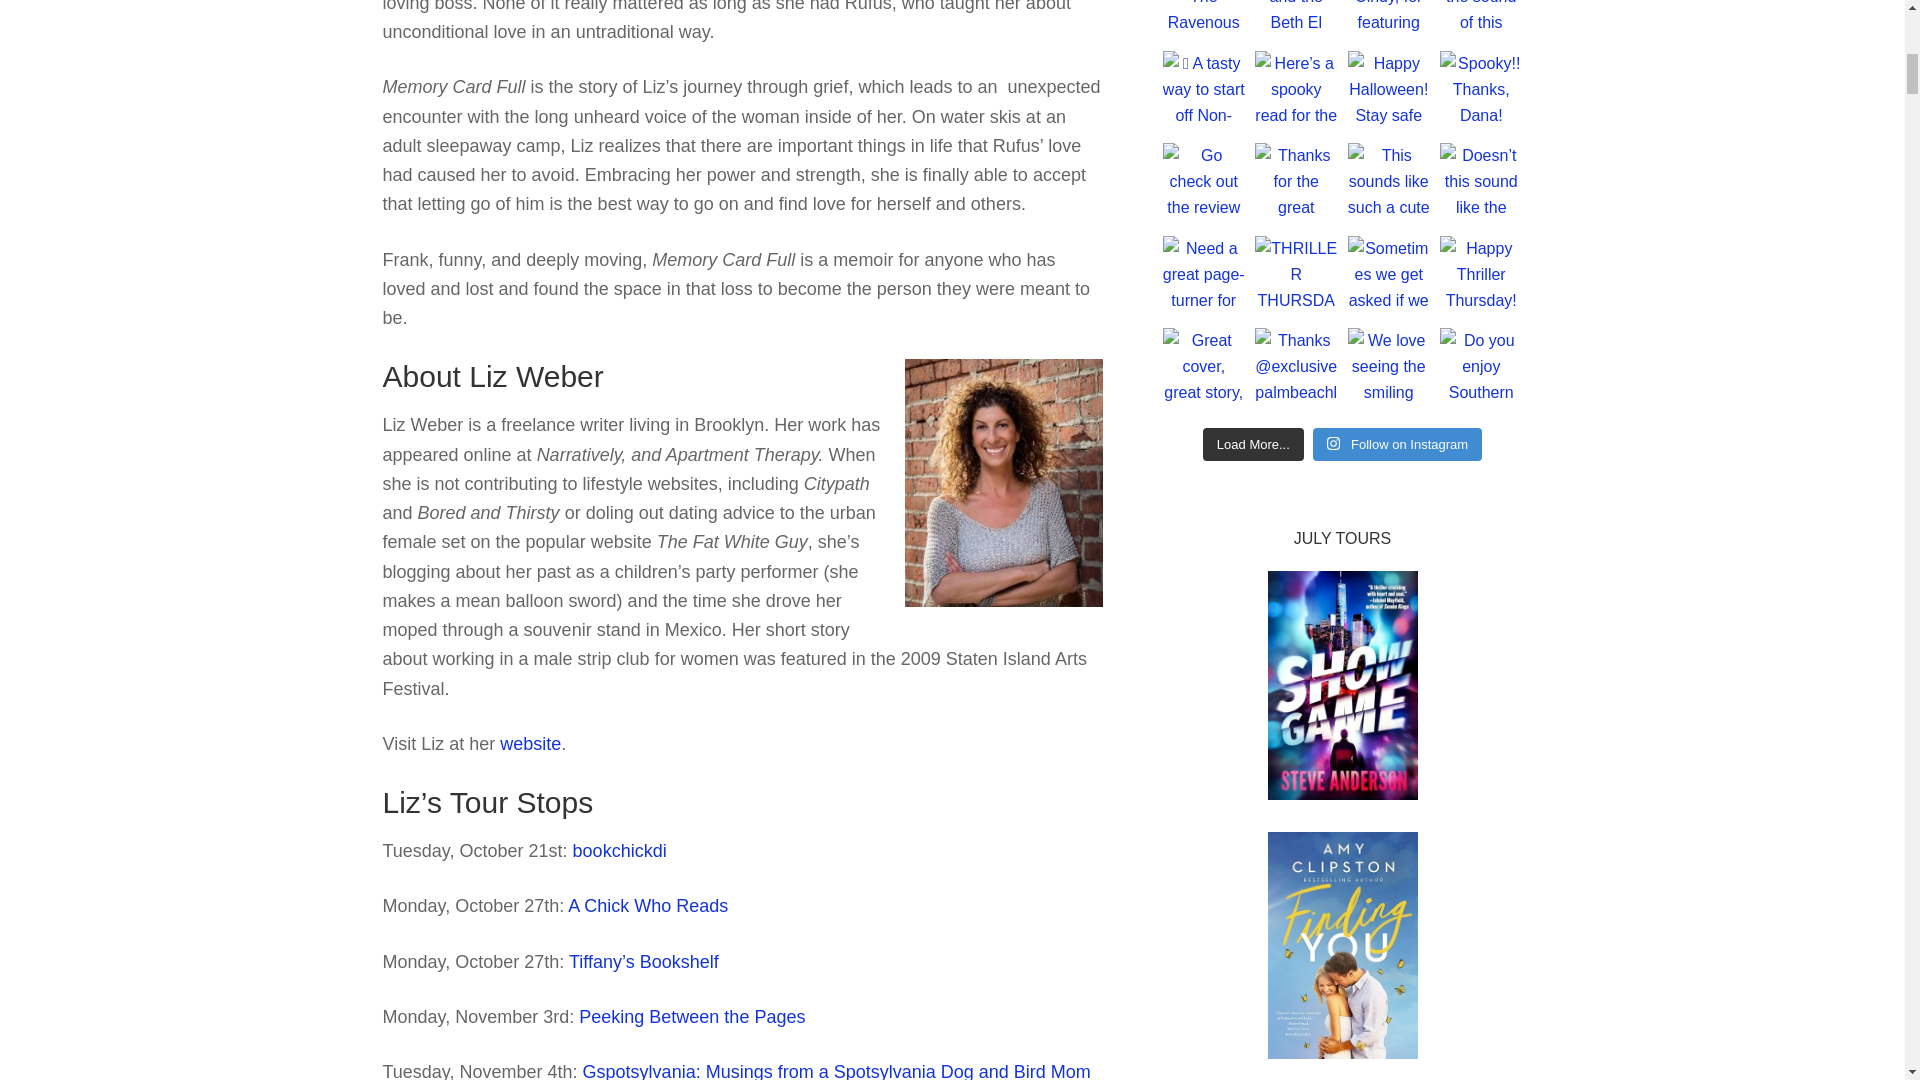  I want to click on Gspotsylvania: Musings from a Spotsylvania Dog and Bird Mom, so click(836, 1070).